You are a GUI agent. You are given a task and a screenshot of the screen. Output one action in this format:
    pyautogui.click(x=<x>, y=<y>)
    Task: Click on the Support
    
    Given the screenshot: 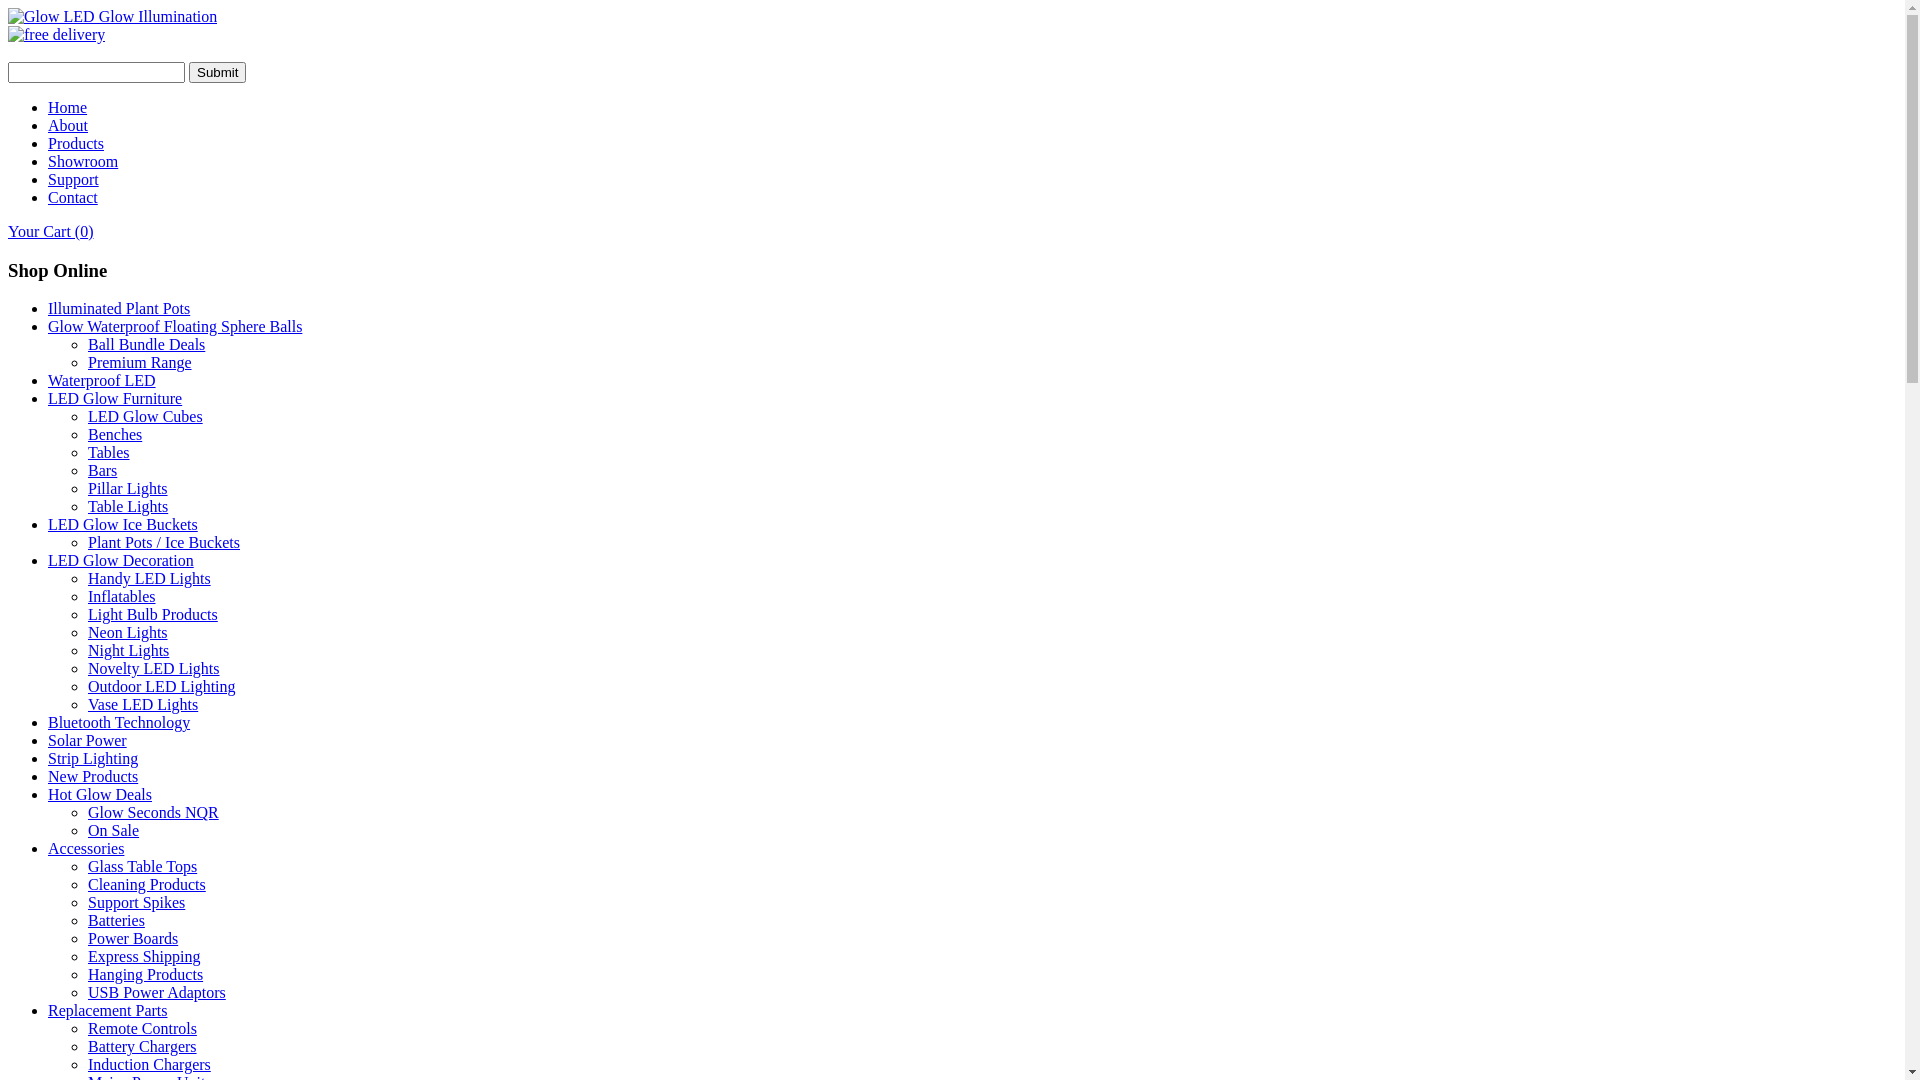 What is the action you would take?
    pyautogui.click(x=74, y=180)
    